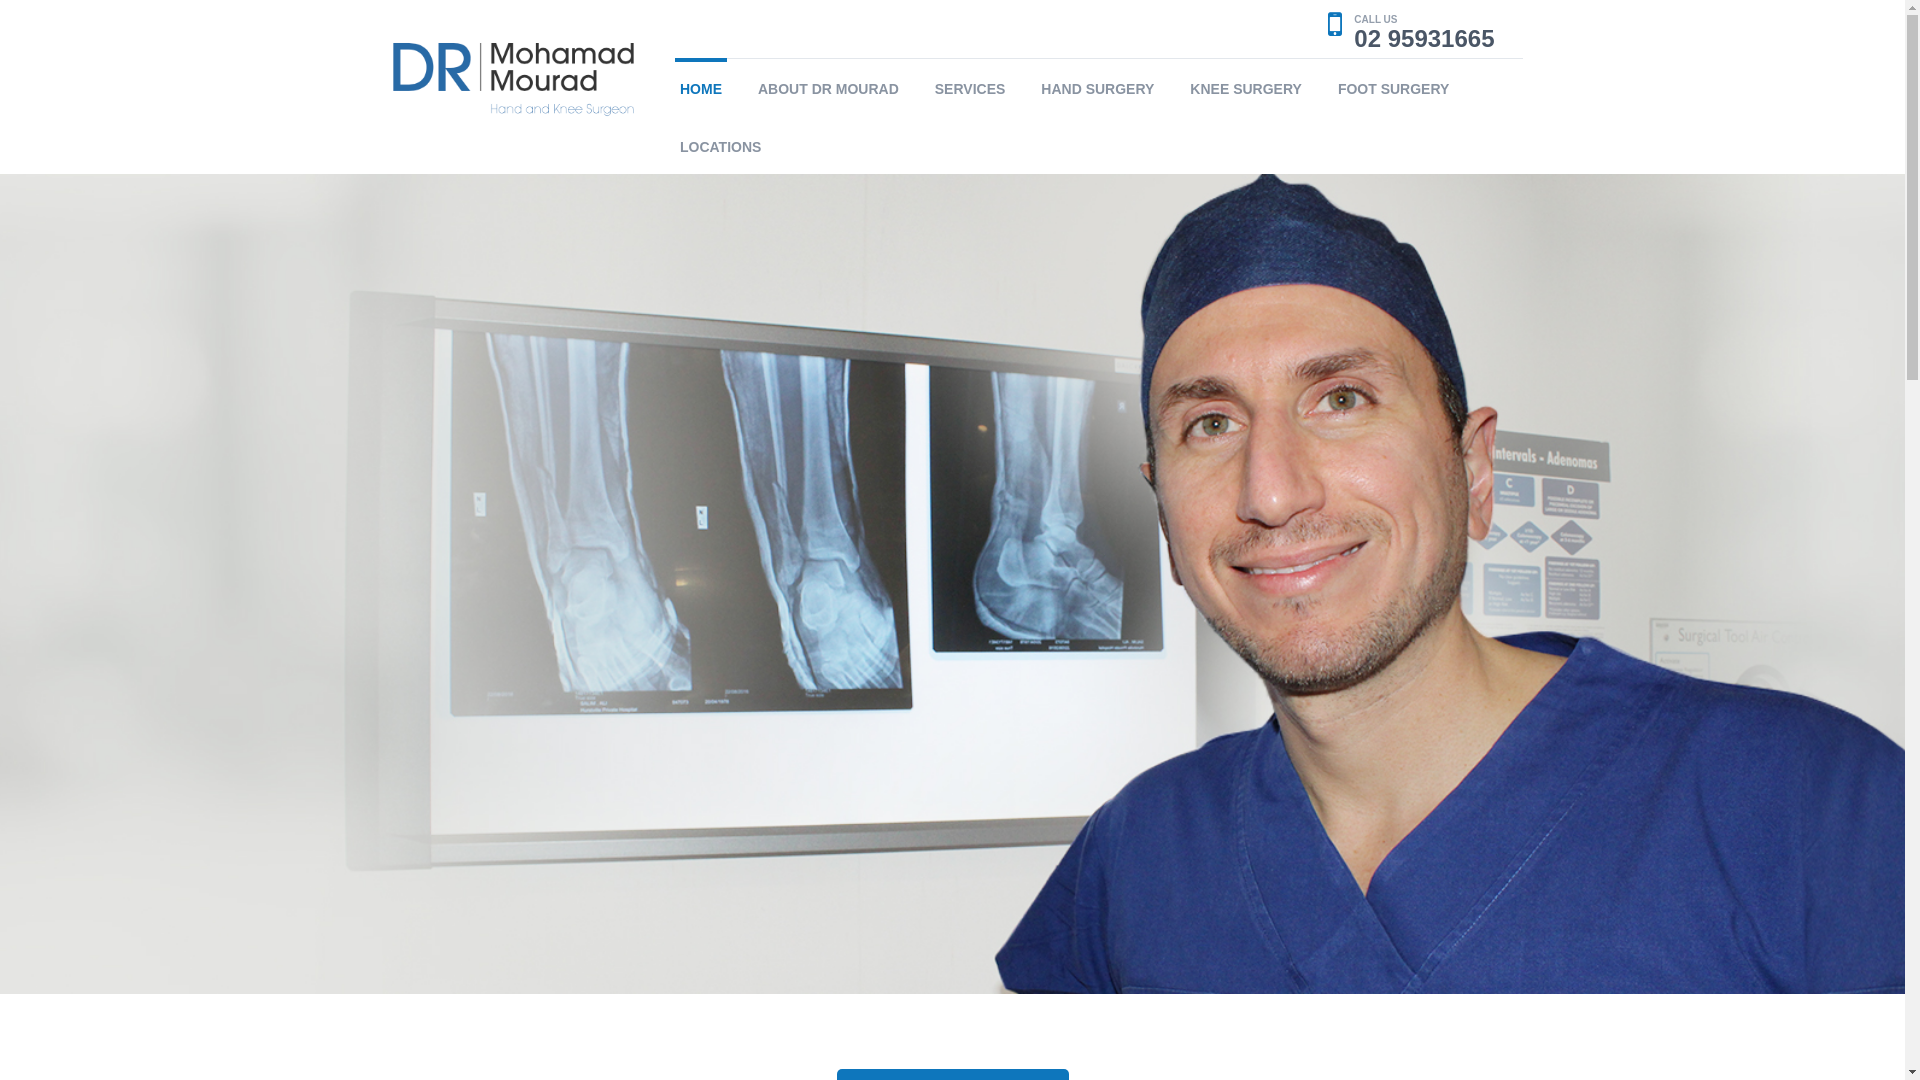 Image resolution: width=1920 pixels, height=1080 pixels. What do you see at coordinates (701, 87) in the screenshot?
I see `HOME` at bounding box center [701, 87].